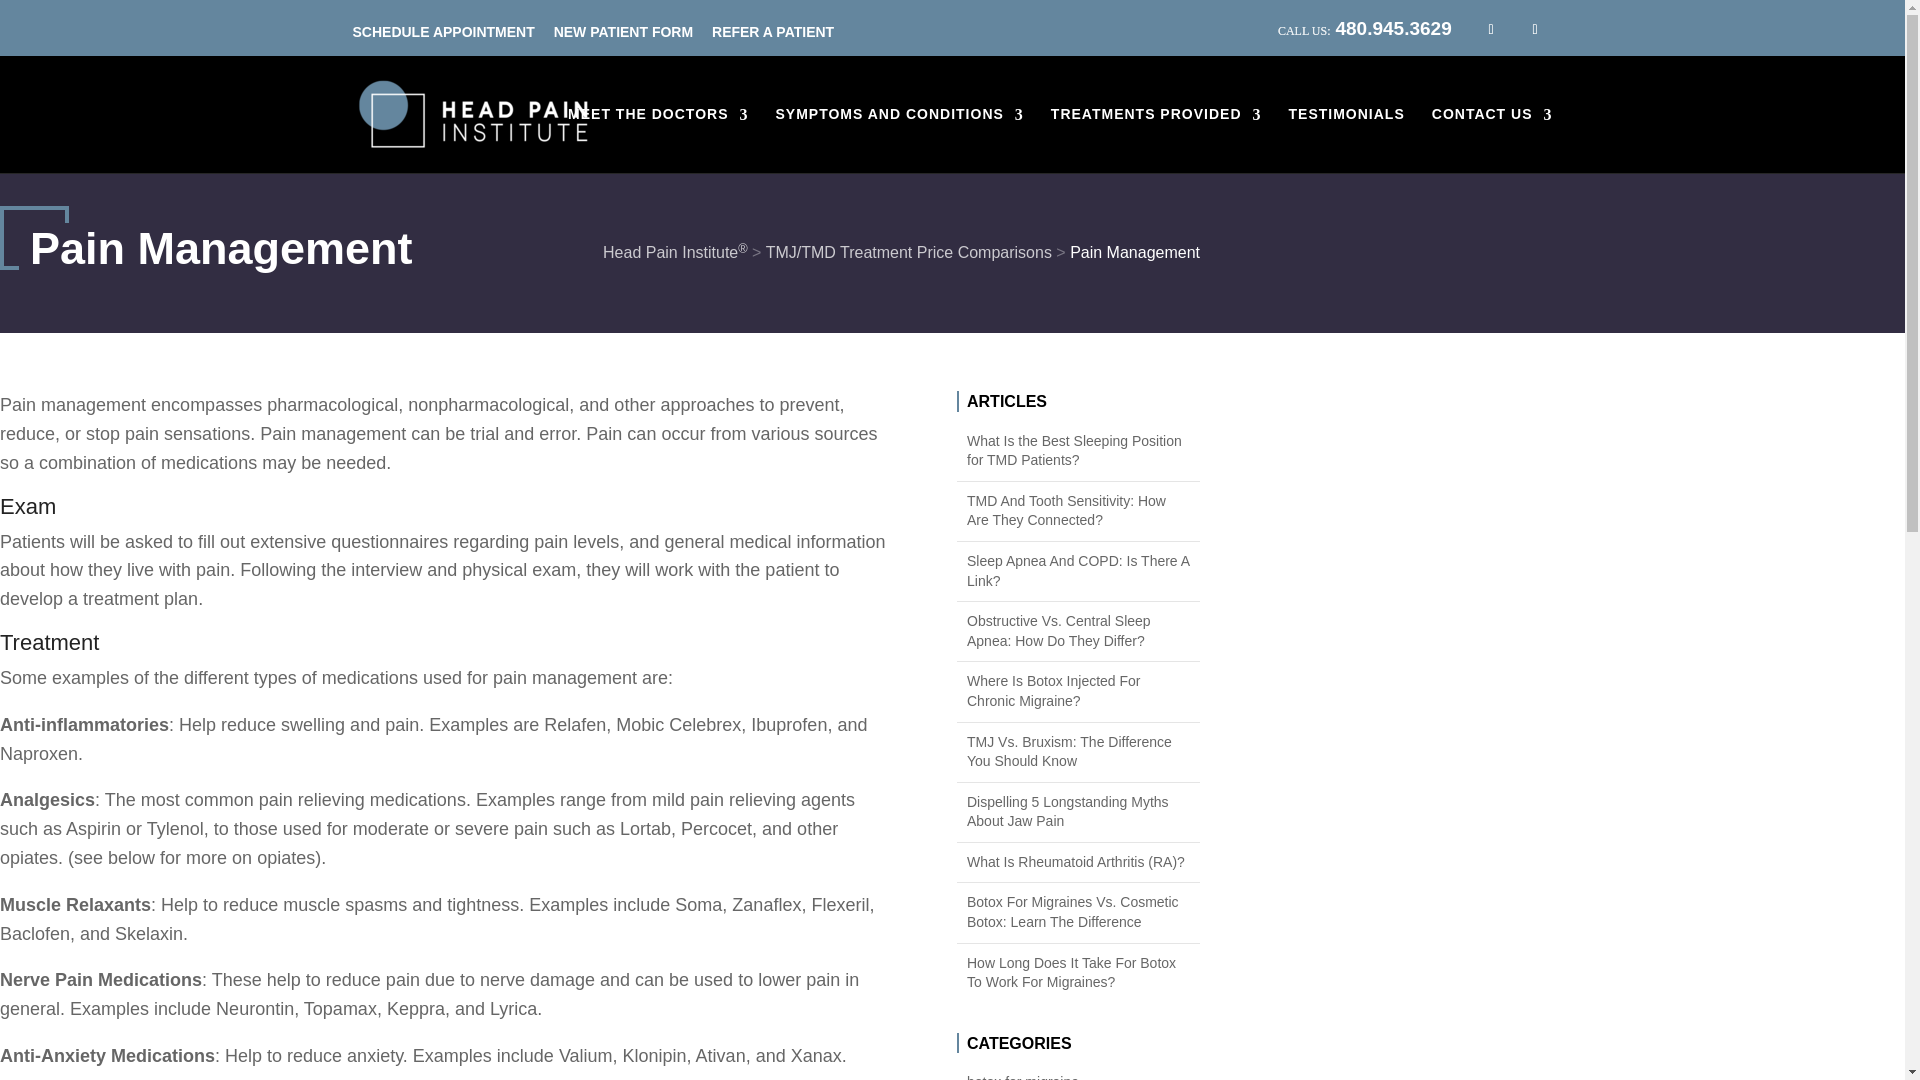 The width and height of the screenshot is (1920, 1080). I want to click on botox for migraine, so click(1078, 1076).